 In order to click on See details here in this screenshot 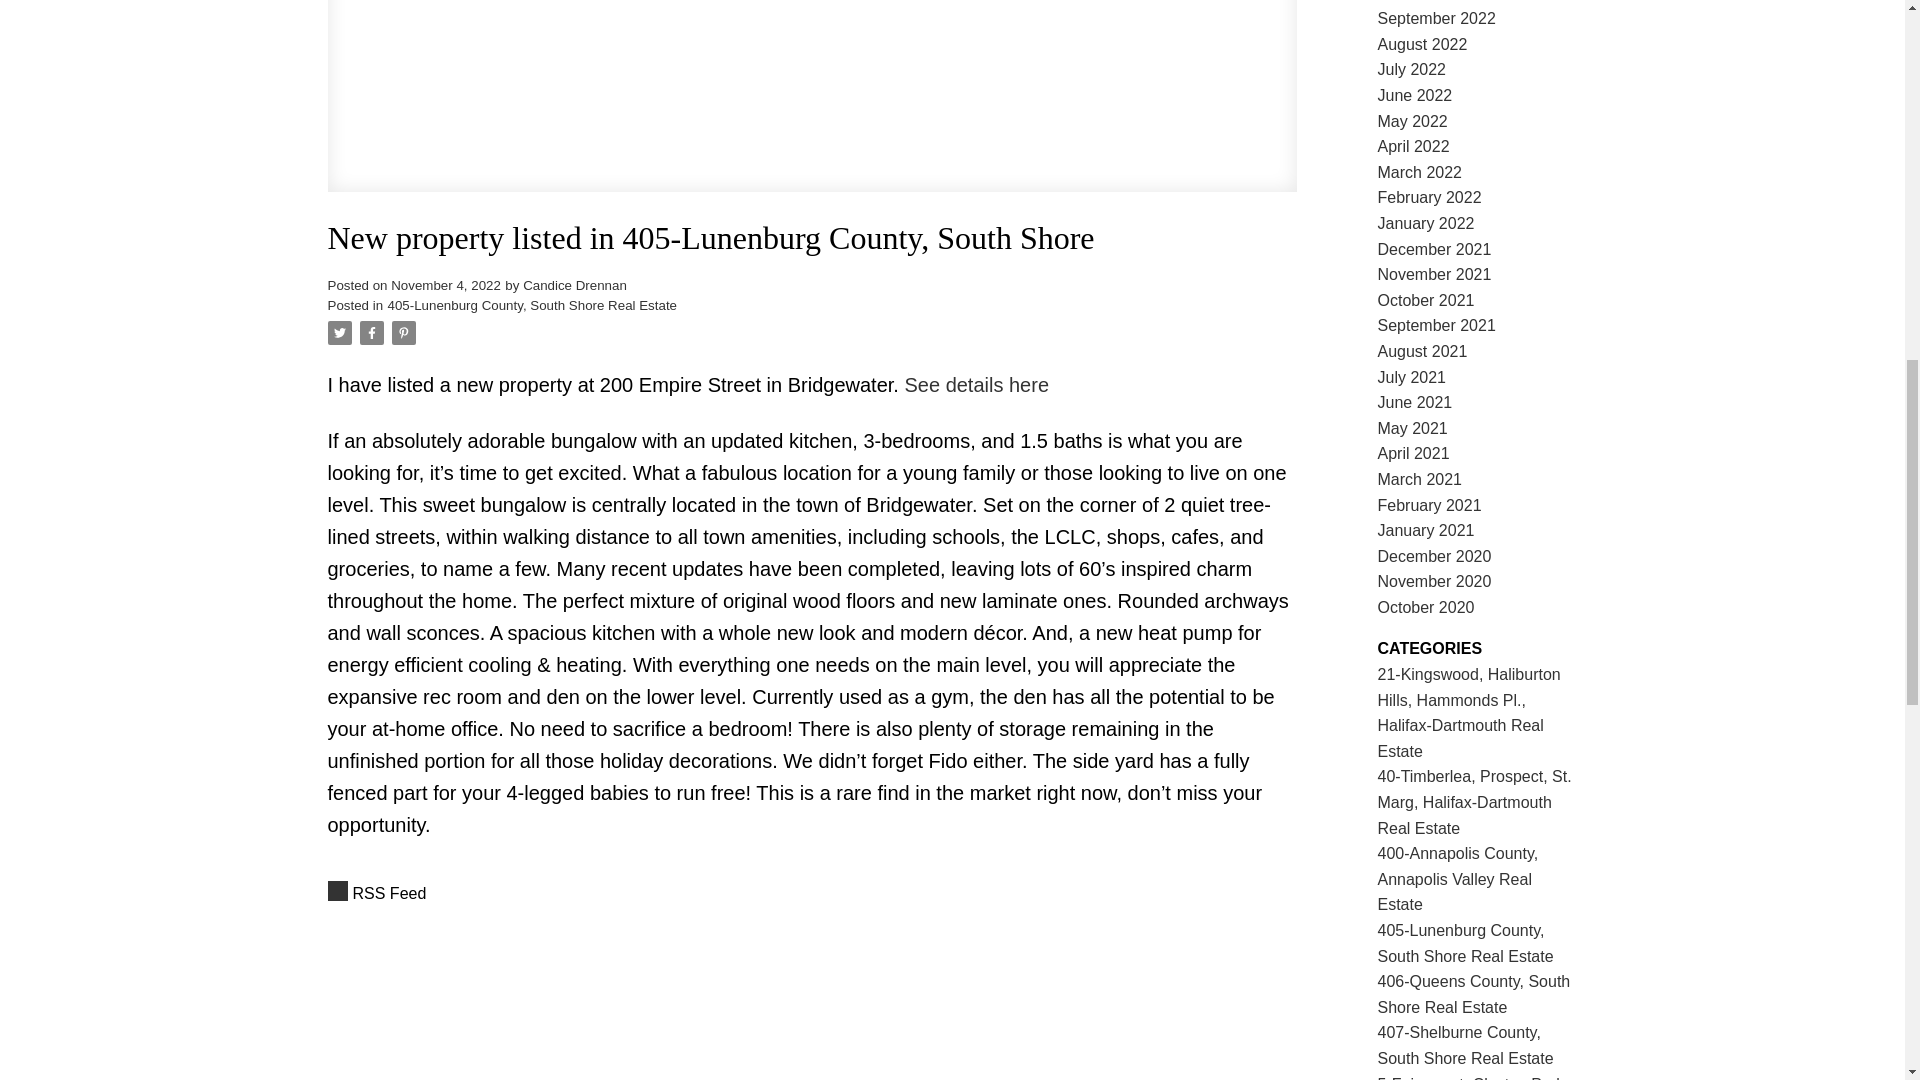, I will do `click(976, 384)`.